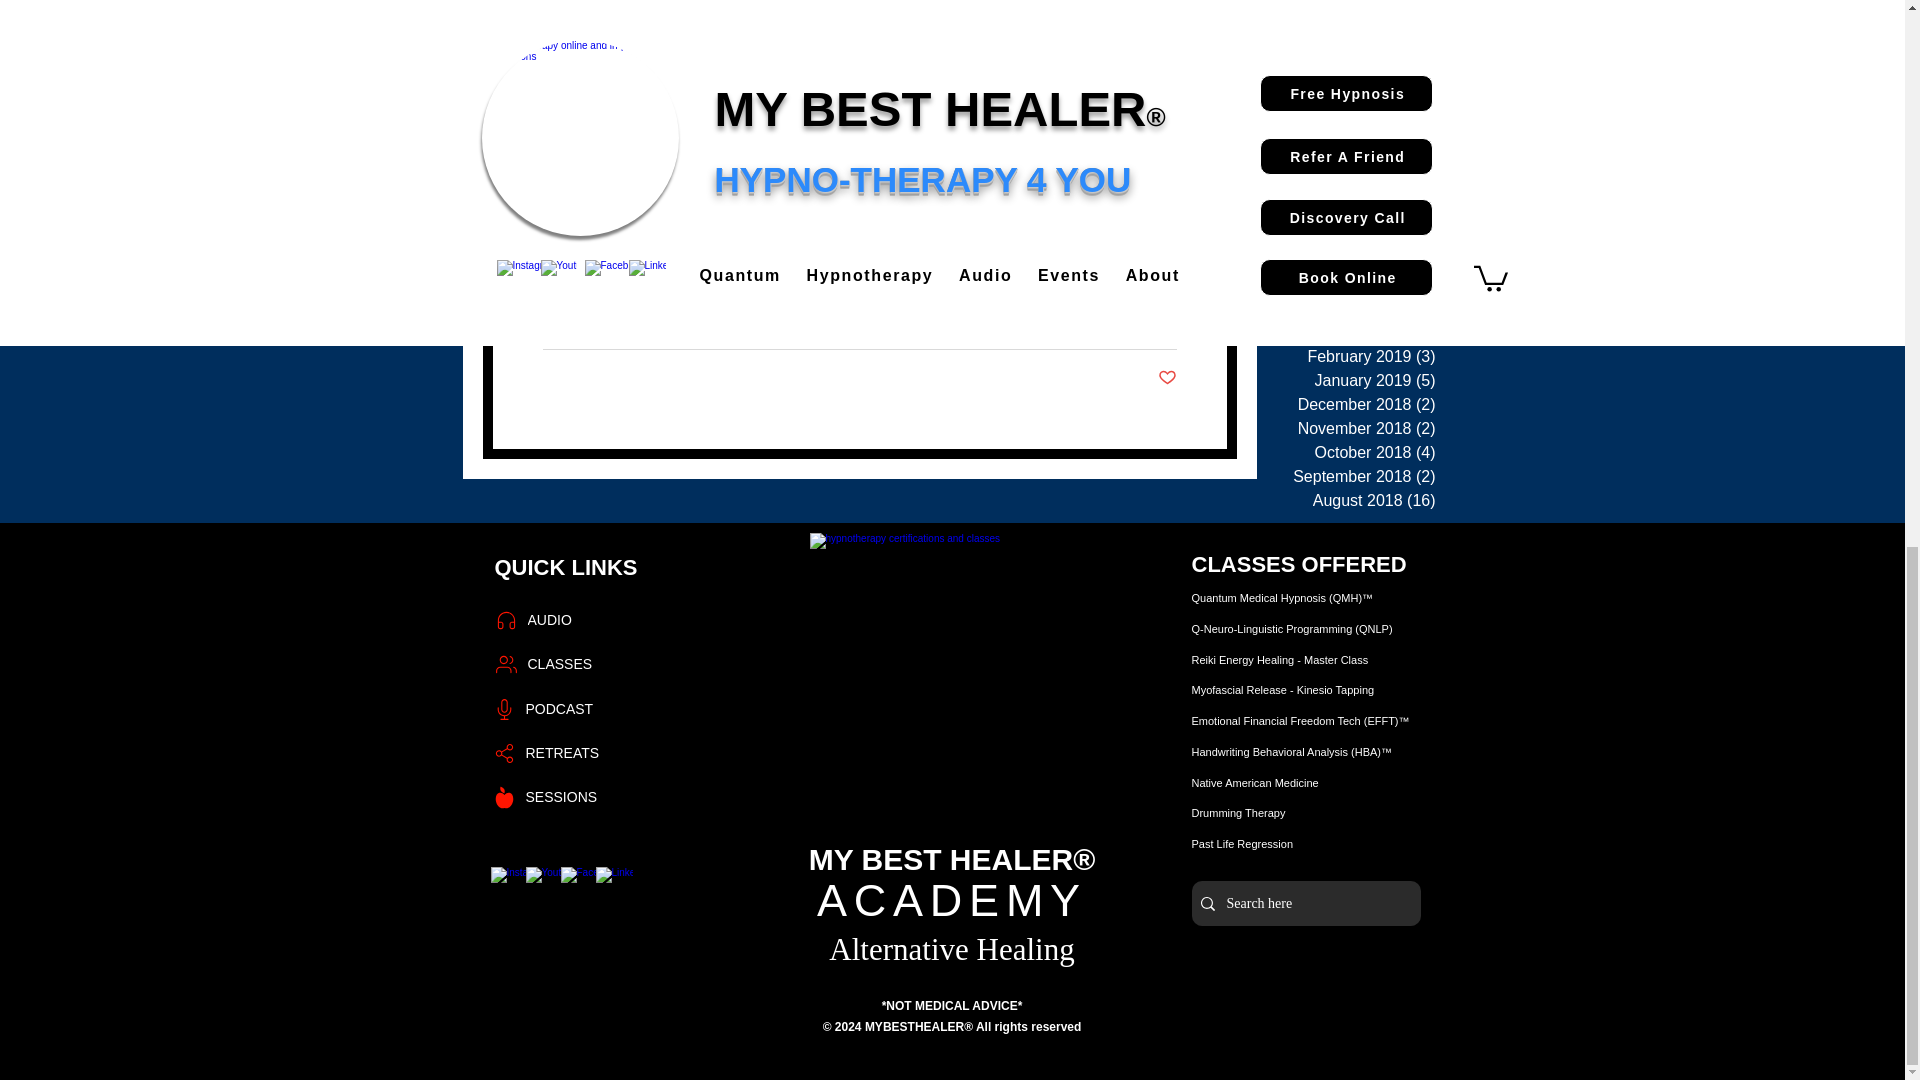 Image resolution: width=1920 pixels, height=1080 pixels. What do you see at coordinates (930, 220) in the screenshot?
I see `headache` at bounding box center [930, 220].